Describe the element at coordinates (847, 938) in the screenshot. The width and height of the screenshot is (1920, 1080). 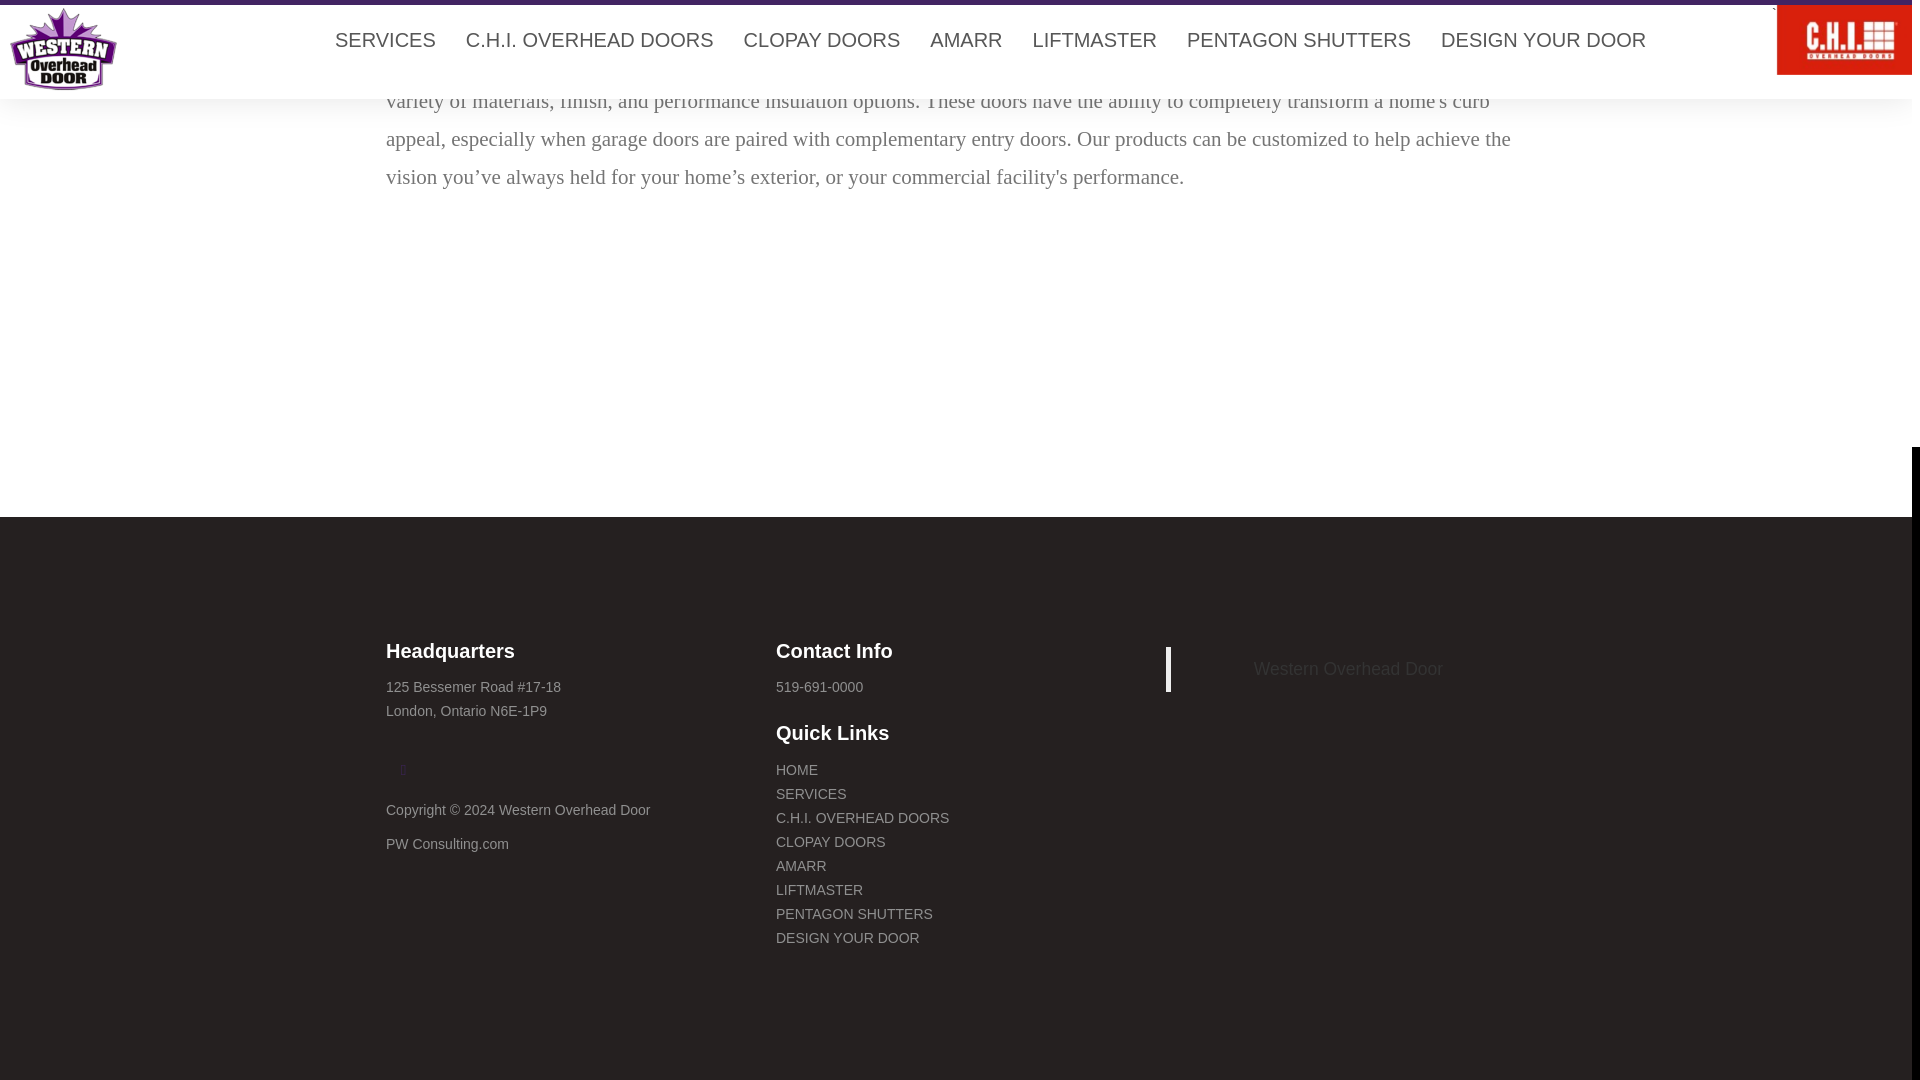
I see `DESIGN YOUR DOOR` at that location.